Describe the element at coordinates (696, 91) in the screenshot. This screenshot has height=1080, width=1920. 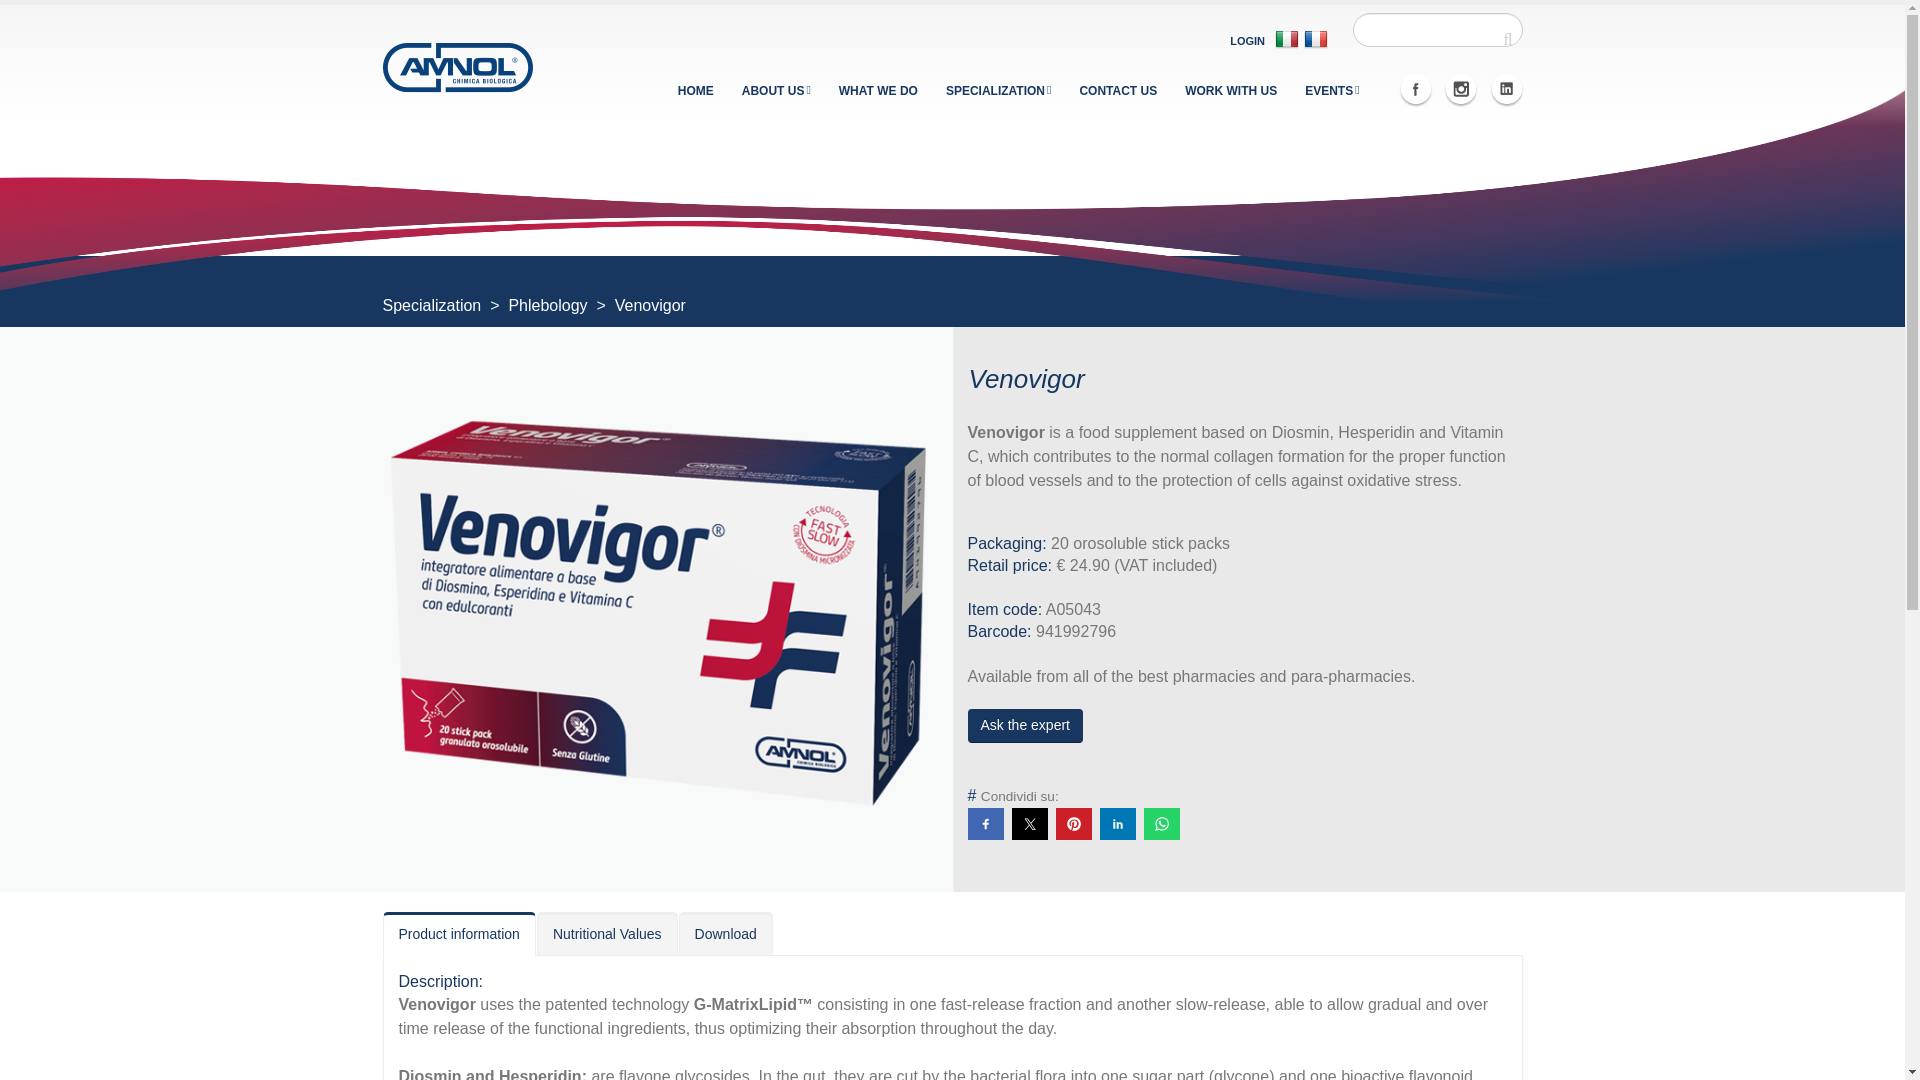
I see `HOME` at that location.